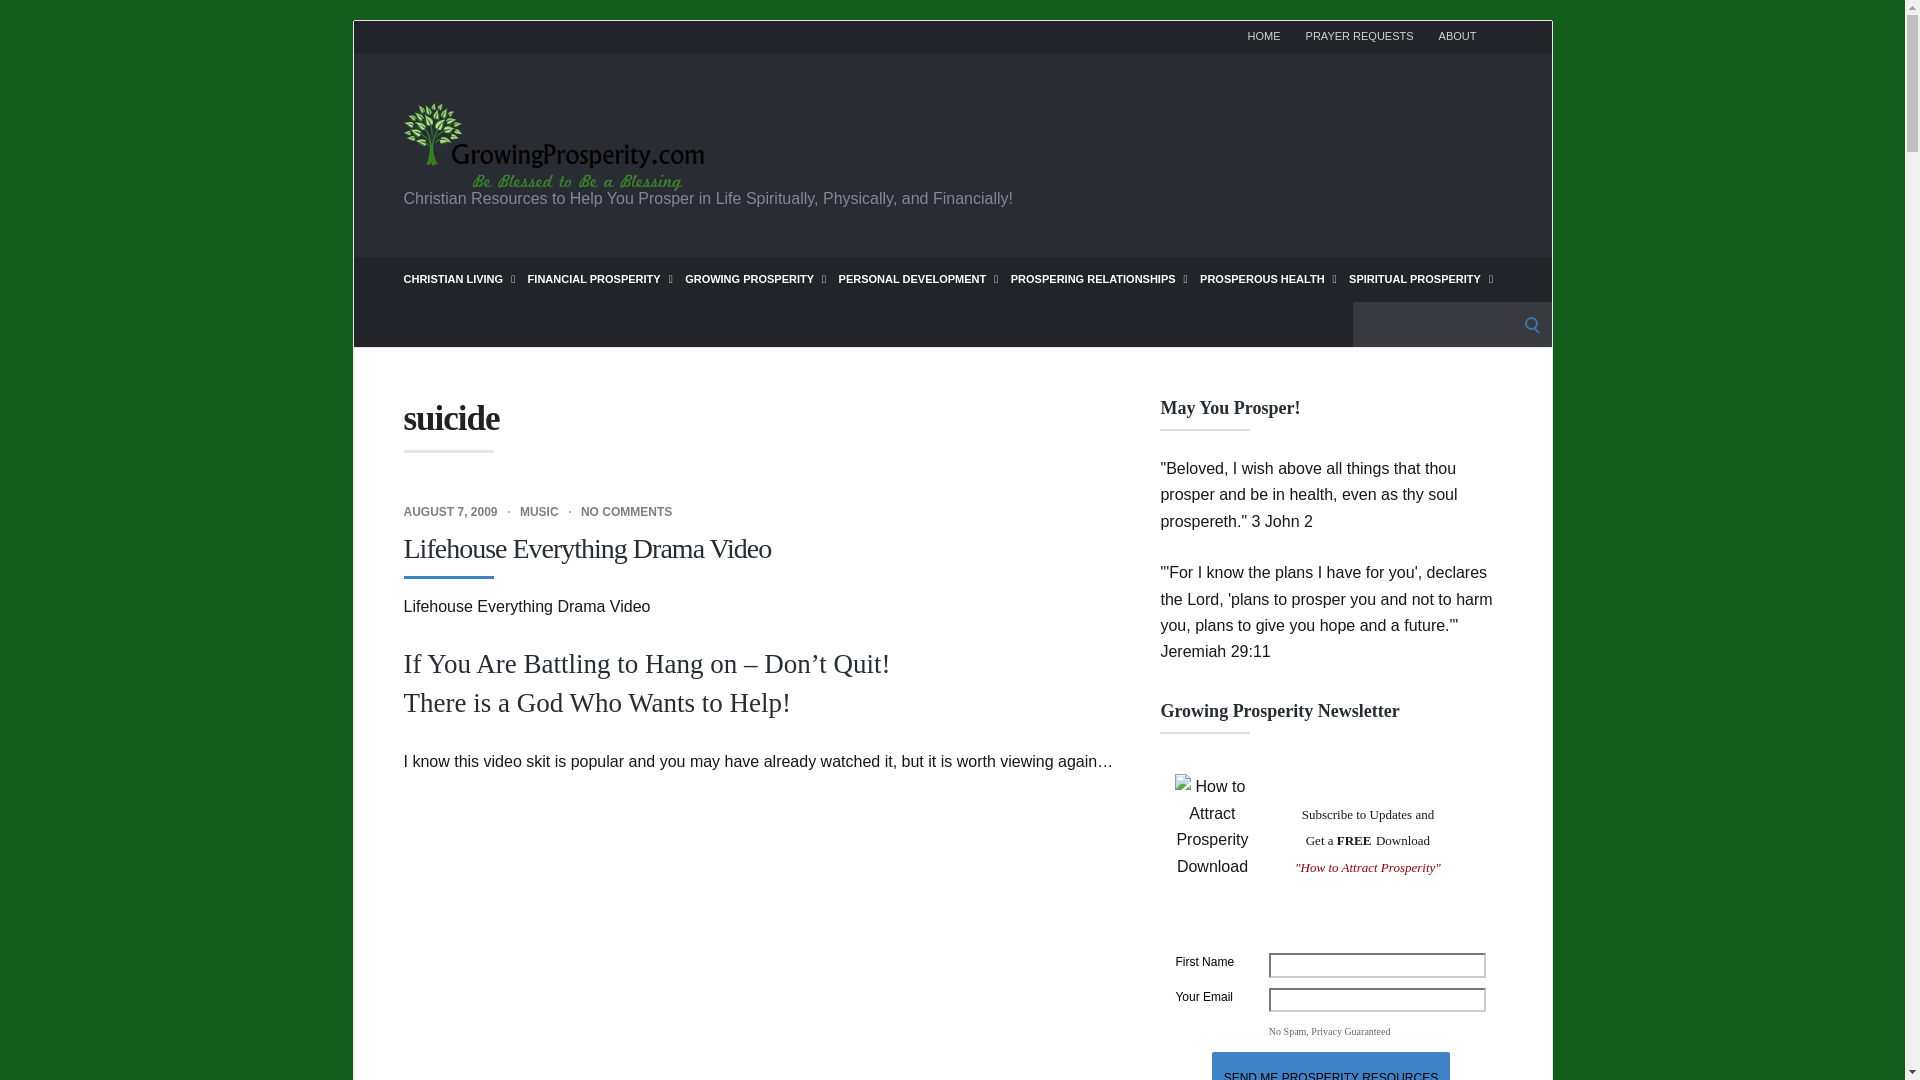 Image resolution: width=1920 pixels, height=1080 pixels. What do you see at coordinates (1457, 36) in the screenshot?
I see `ABOUT` at bounding box center [1457, 36].